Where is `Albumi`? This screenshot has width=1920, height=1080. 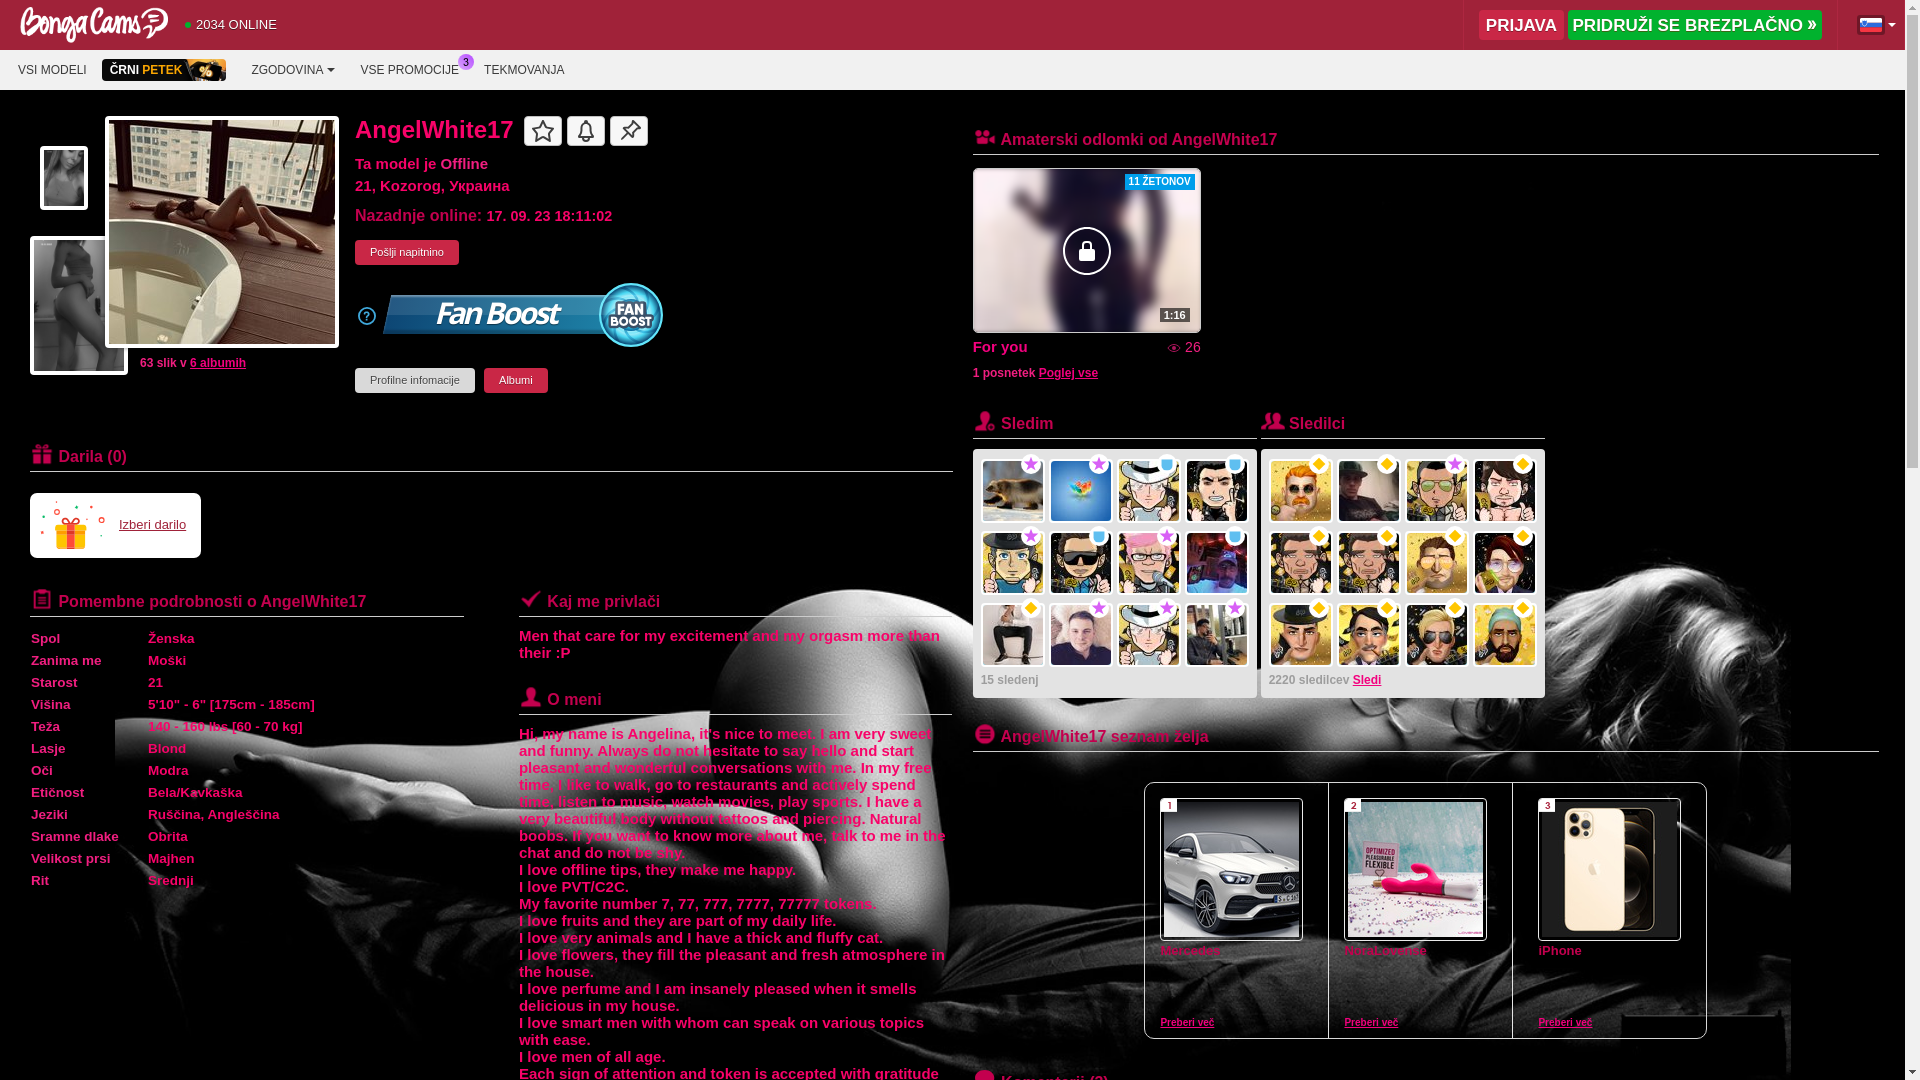
Albumi is located at coordinates (516, 380).